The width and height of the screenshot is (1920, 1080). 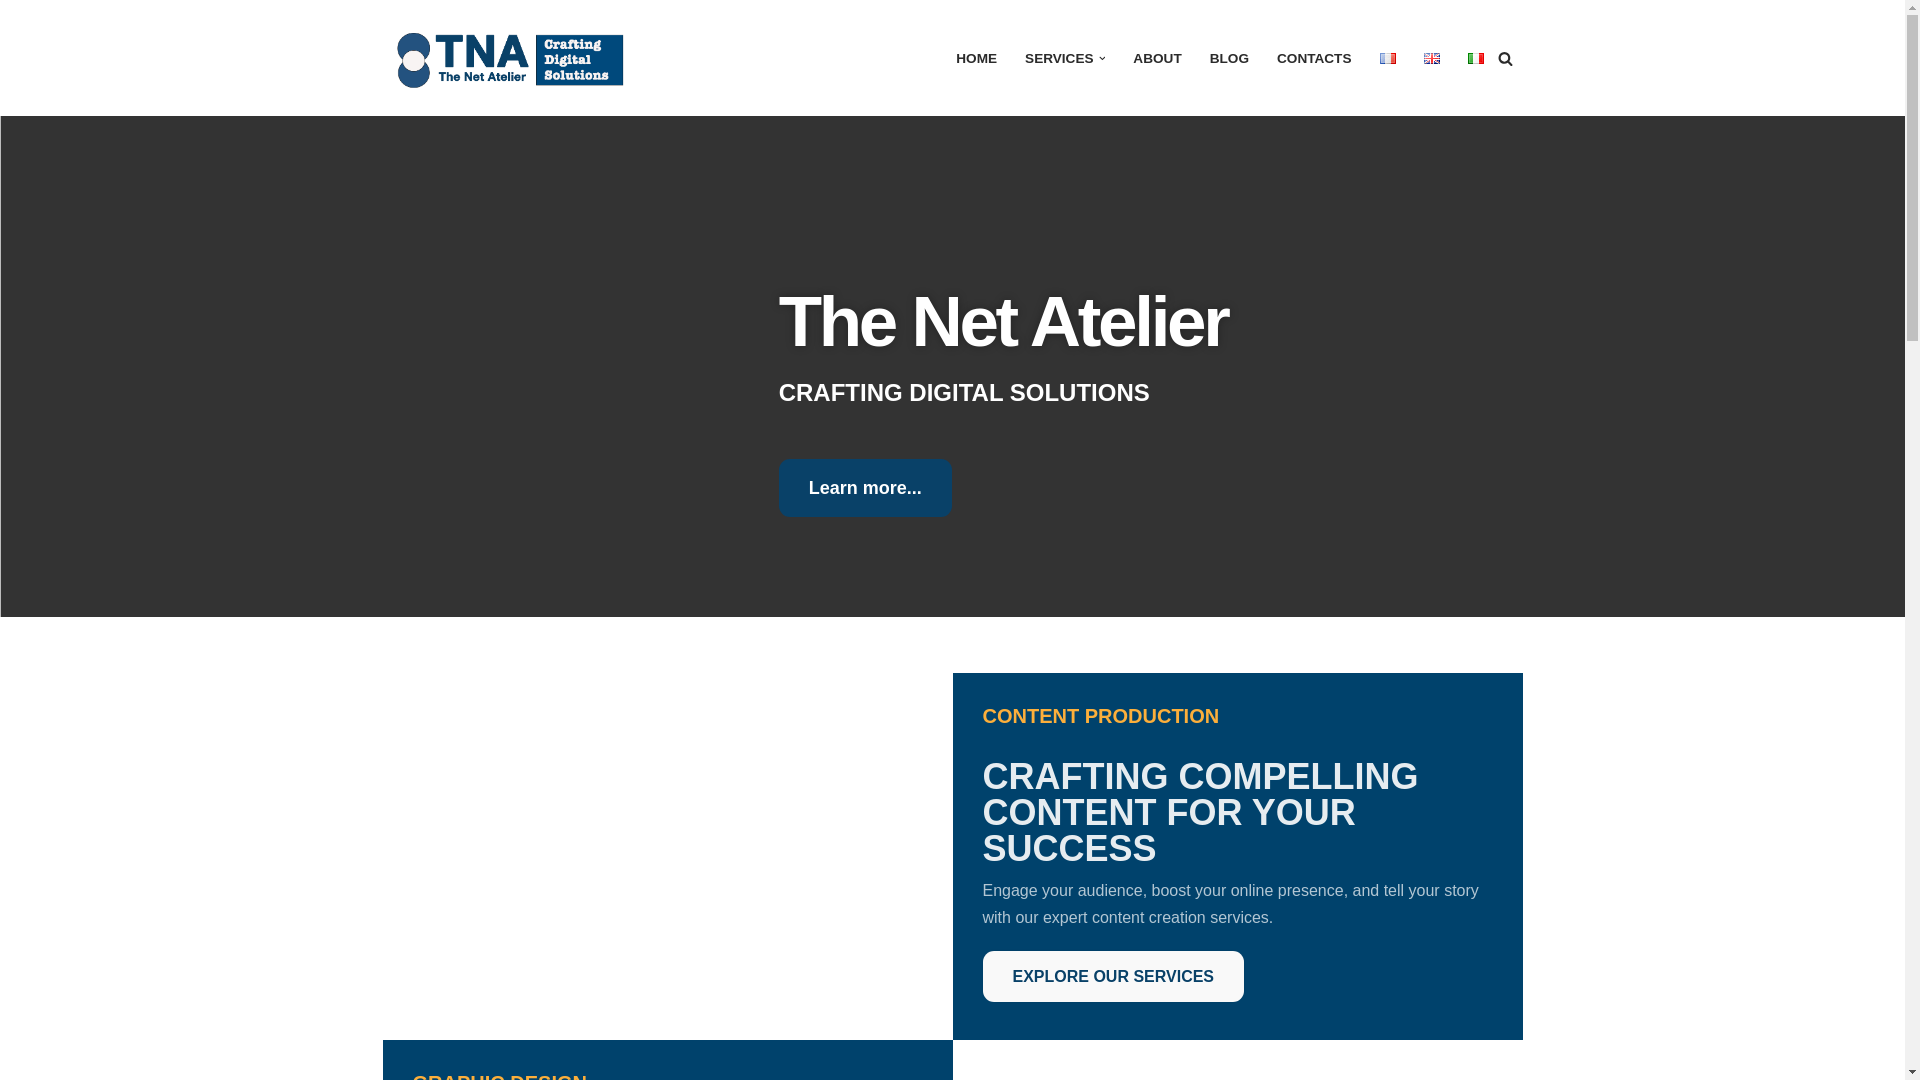 What do you see at coordinates (1229, 58) in the screenshot?
I see `BLOG` at bounding box center [1229, 58].